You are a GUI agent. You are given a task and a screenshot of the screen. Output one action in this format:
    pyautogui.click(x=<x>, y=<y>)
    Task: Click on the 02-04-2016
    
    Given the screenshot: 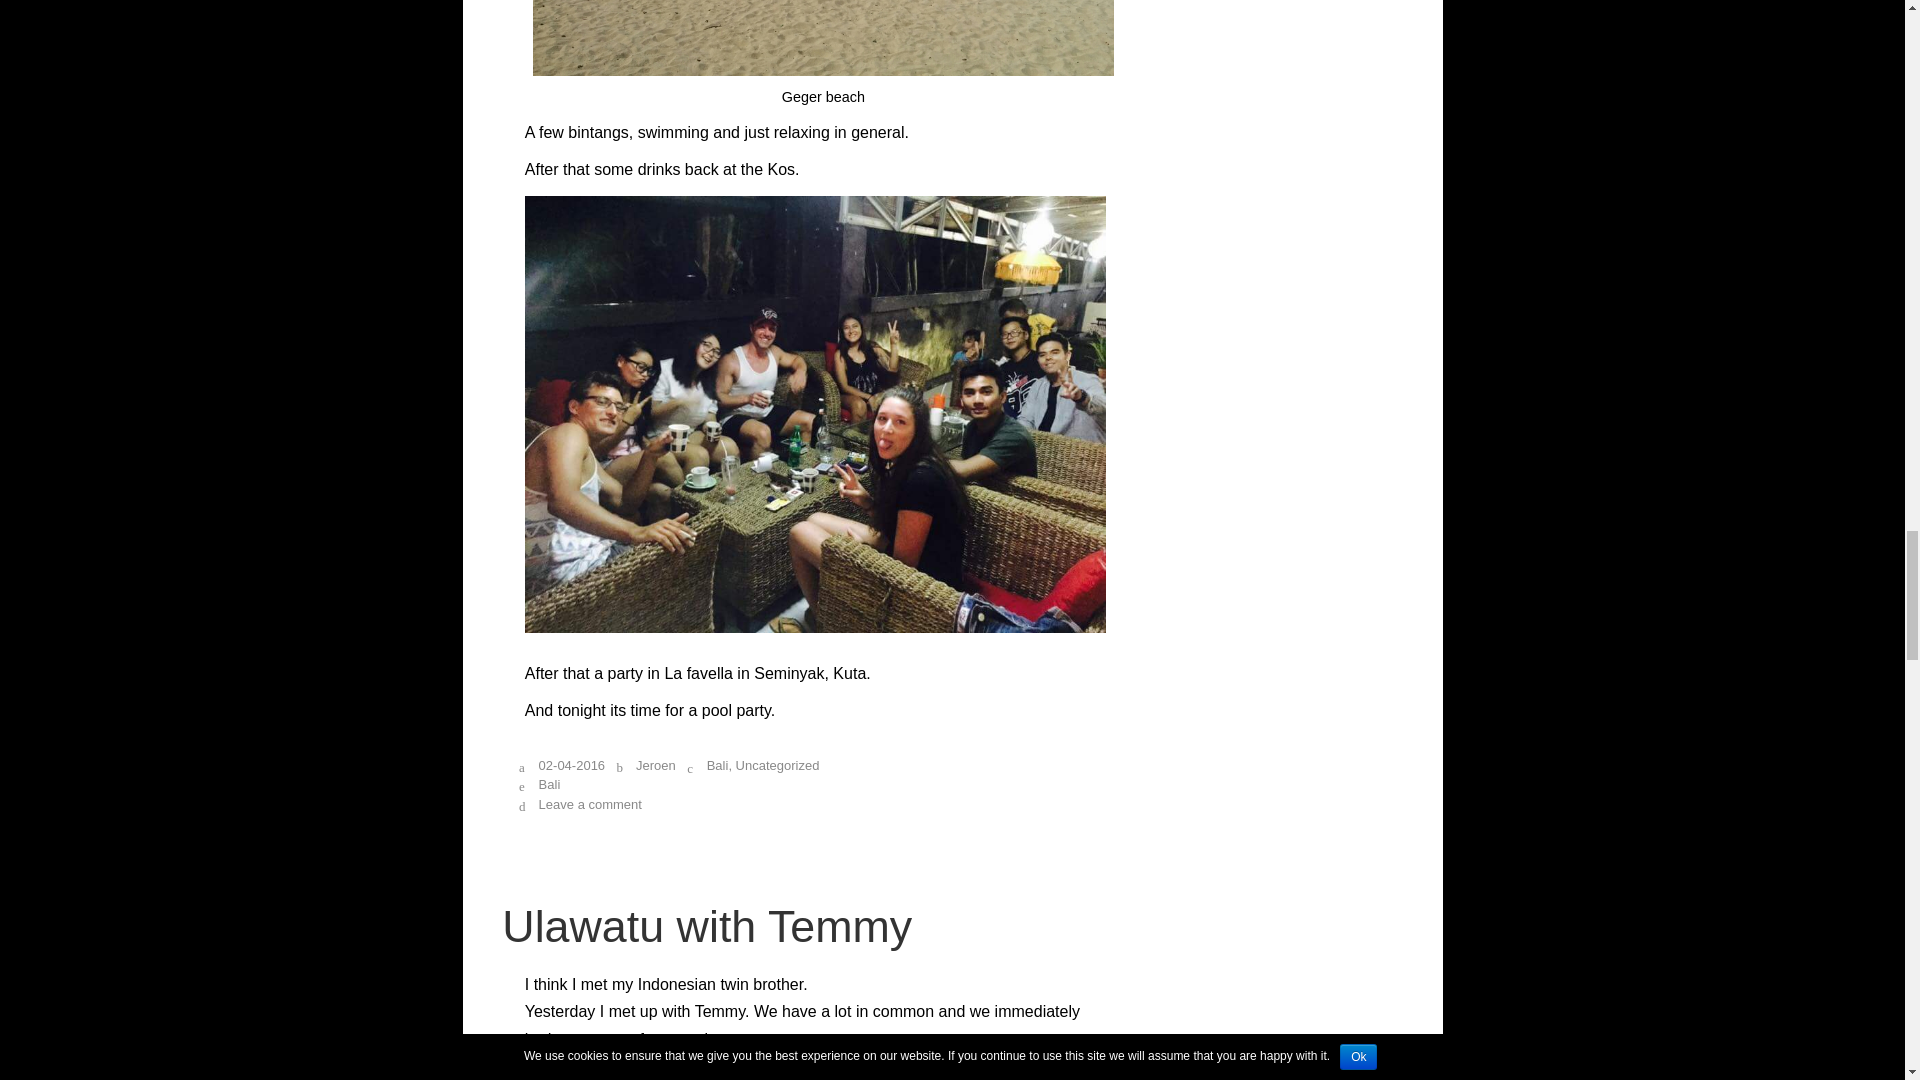 What is the action you would take?
    pyautogui.click(x=572, y=766)
    